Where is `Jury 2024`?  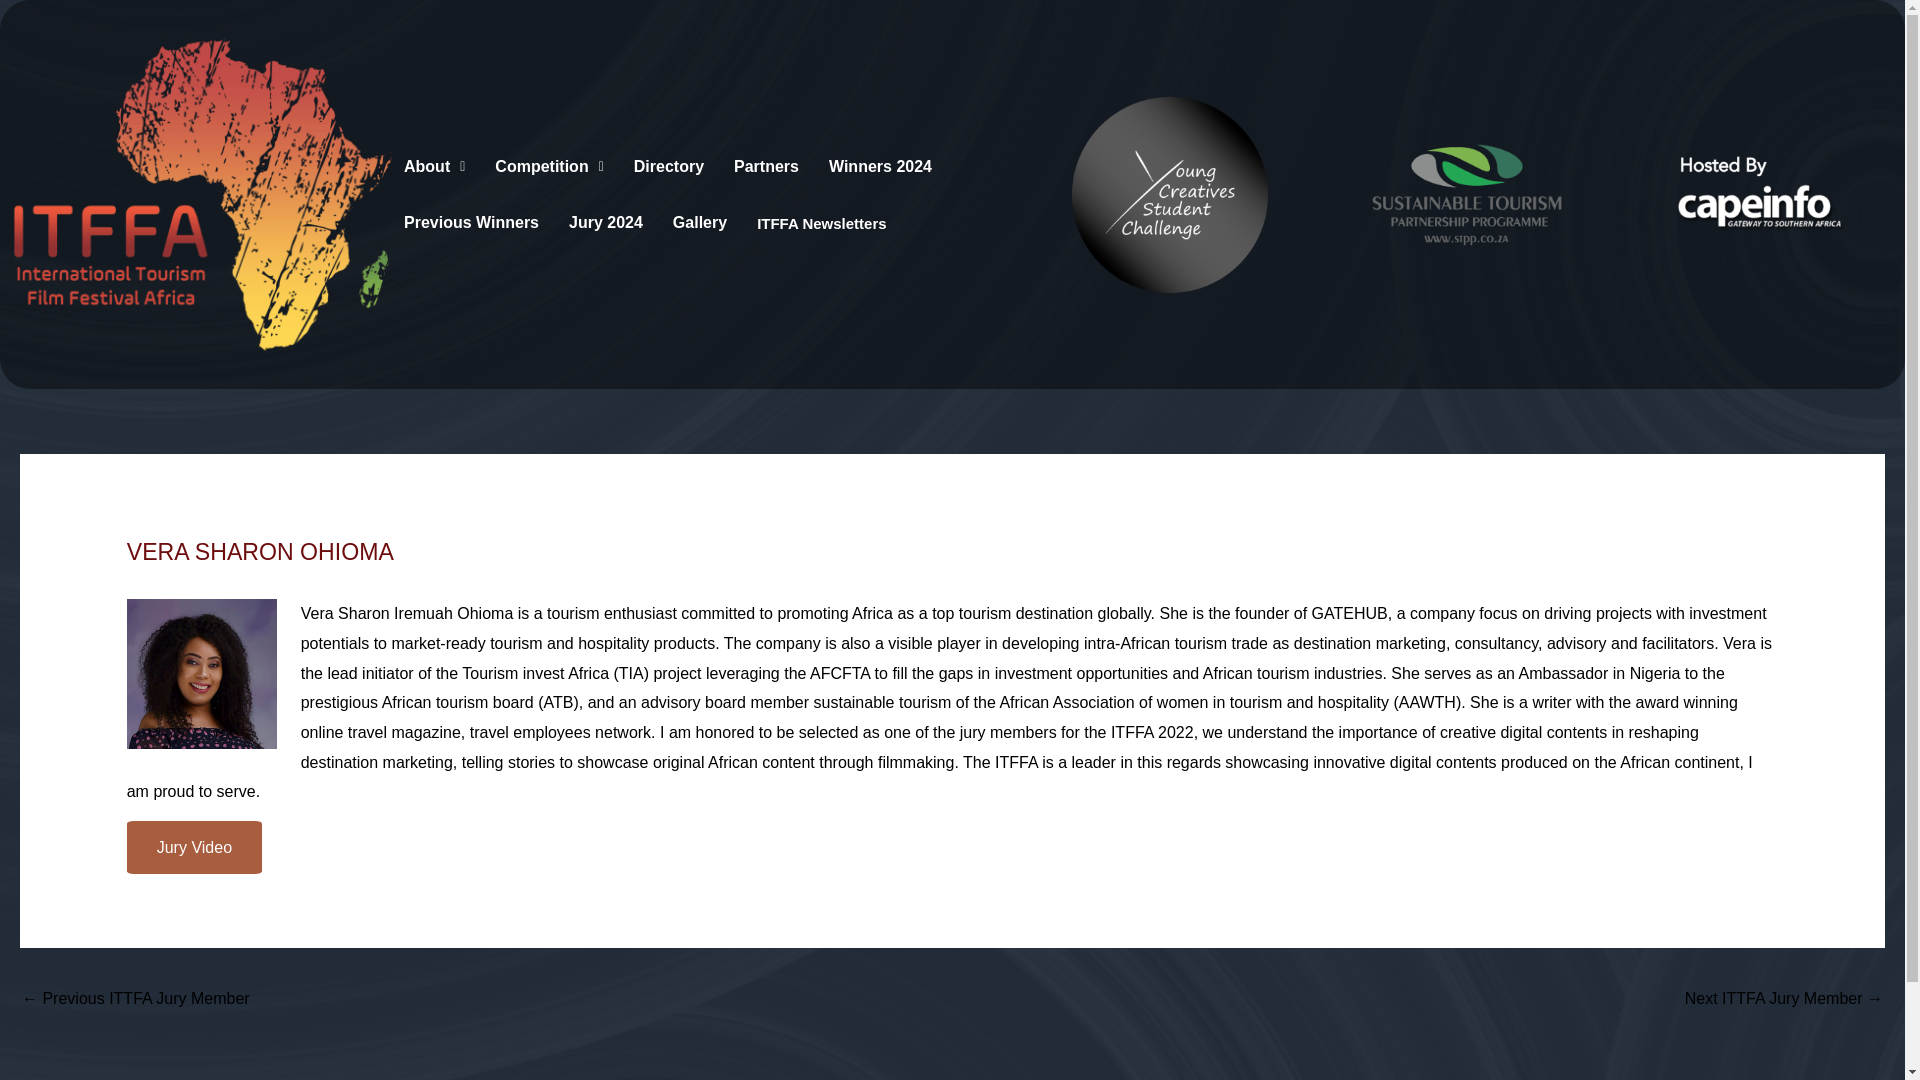
Jury 2024 is located at coordinates (605, 222).